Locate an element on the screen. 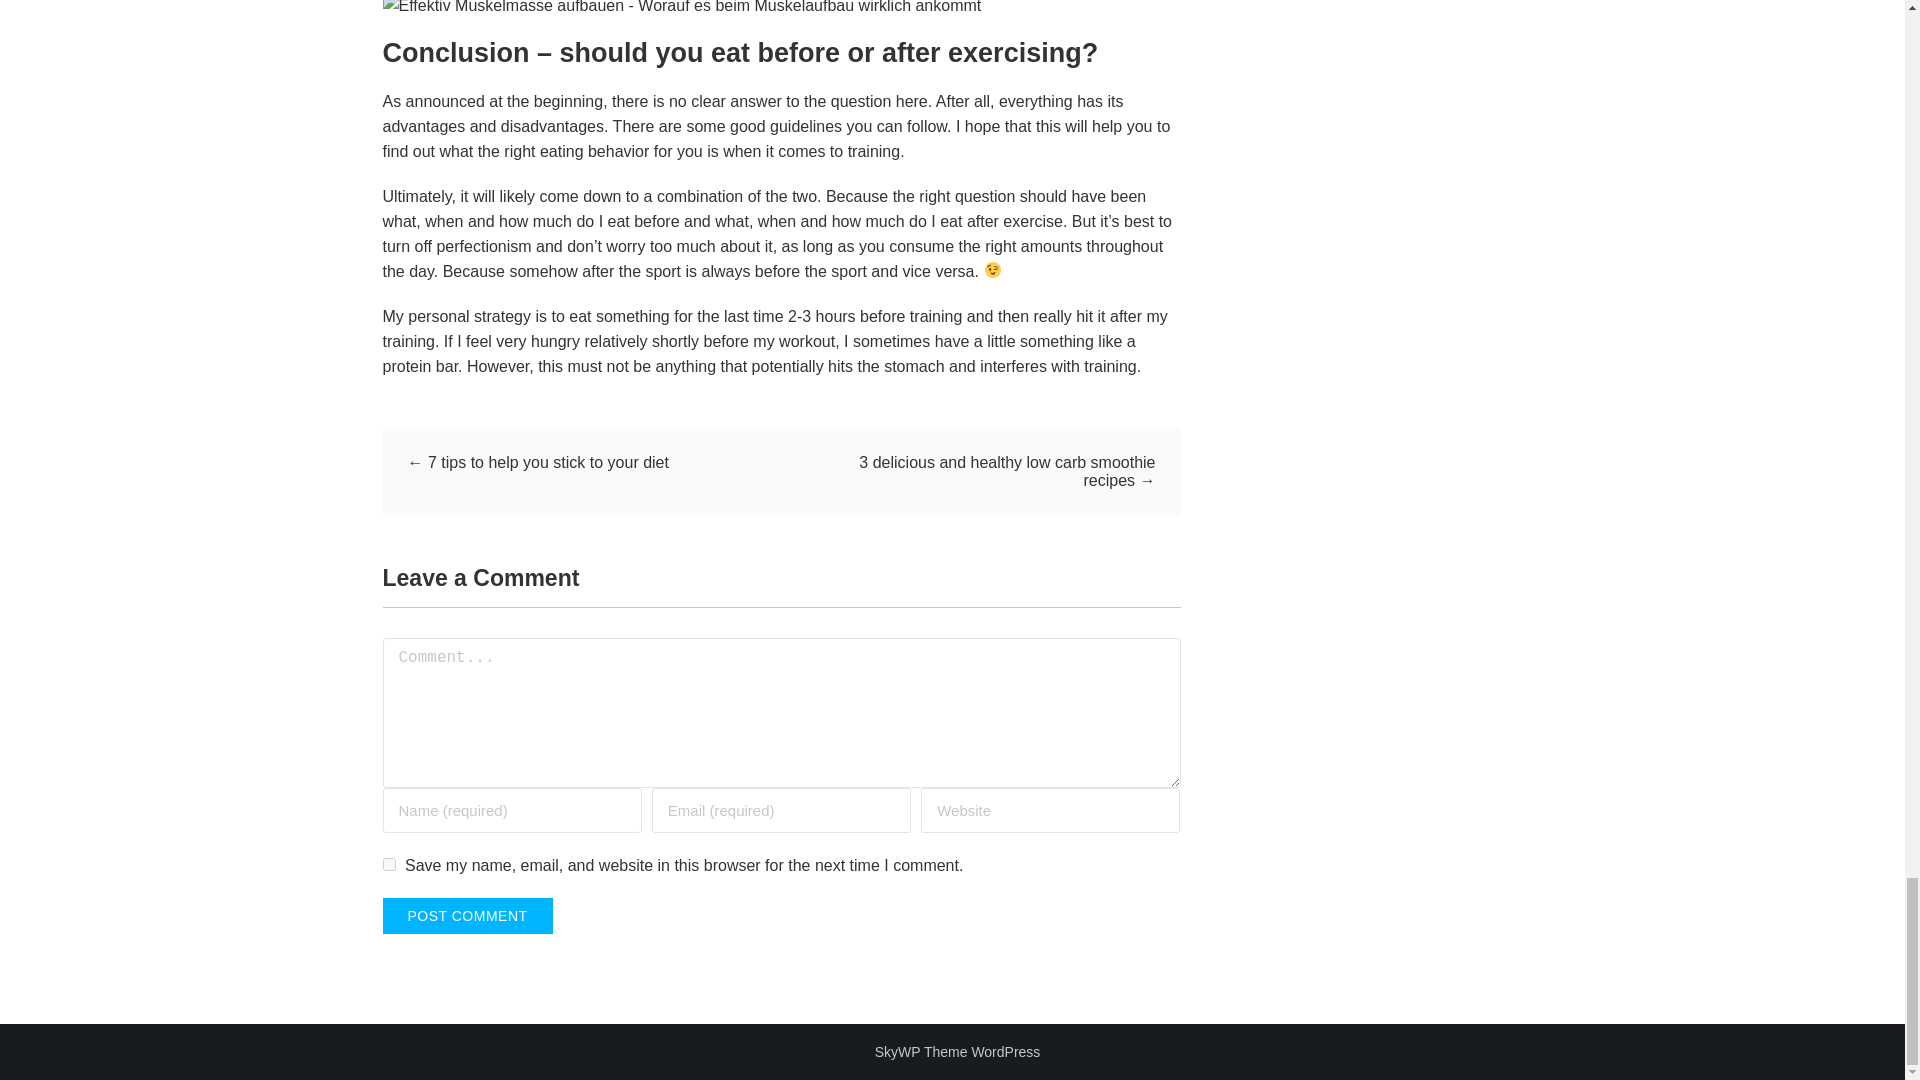 The height and width of the screenshot is (1080, 1920). Post Comment is located at coordinates (467, 916).